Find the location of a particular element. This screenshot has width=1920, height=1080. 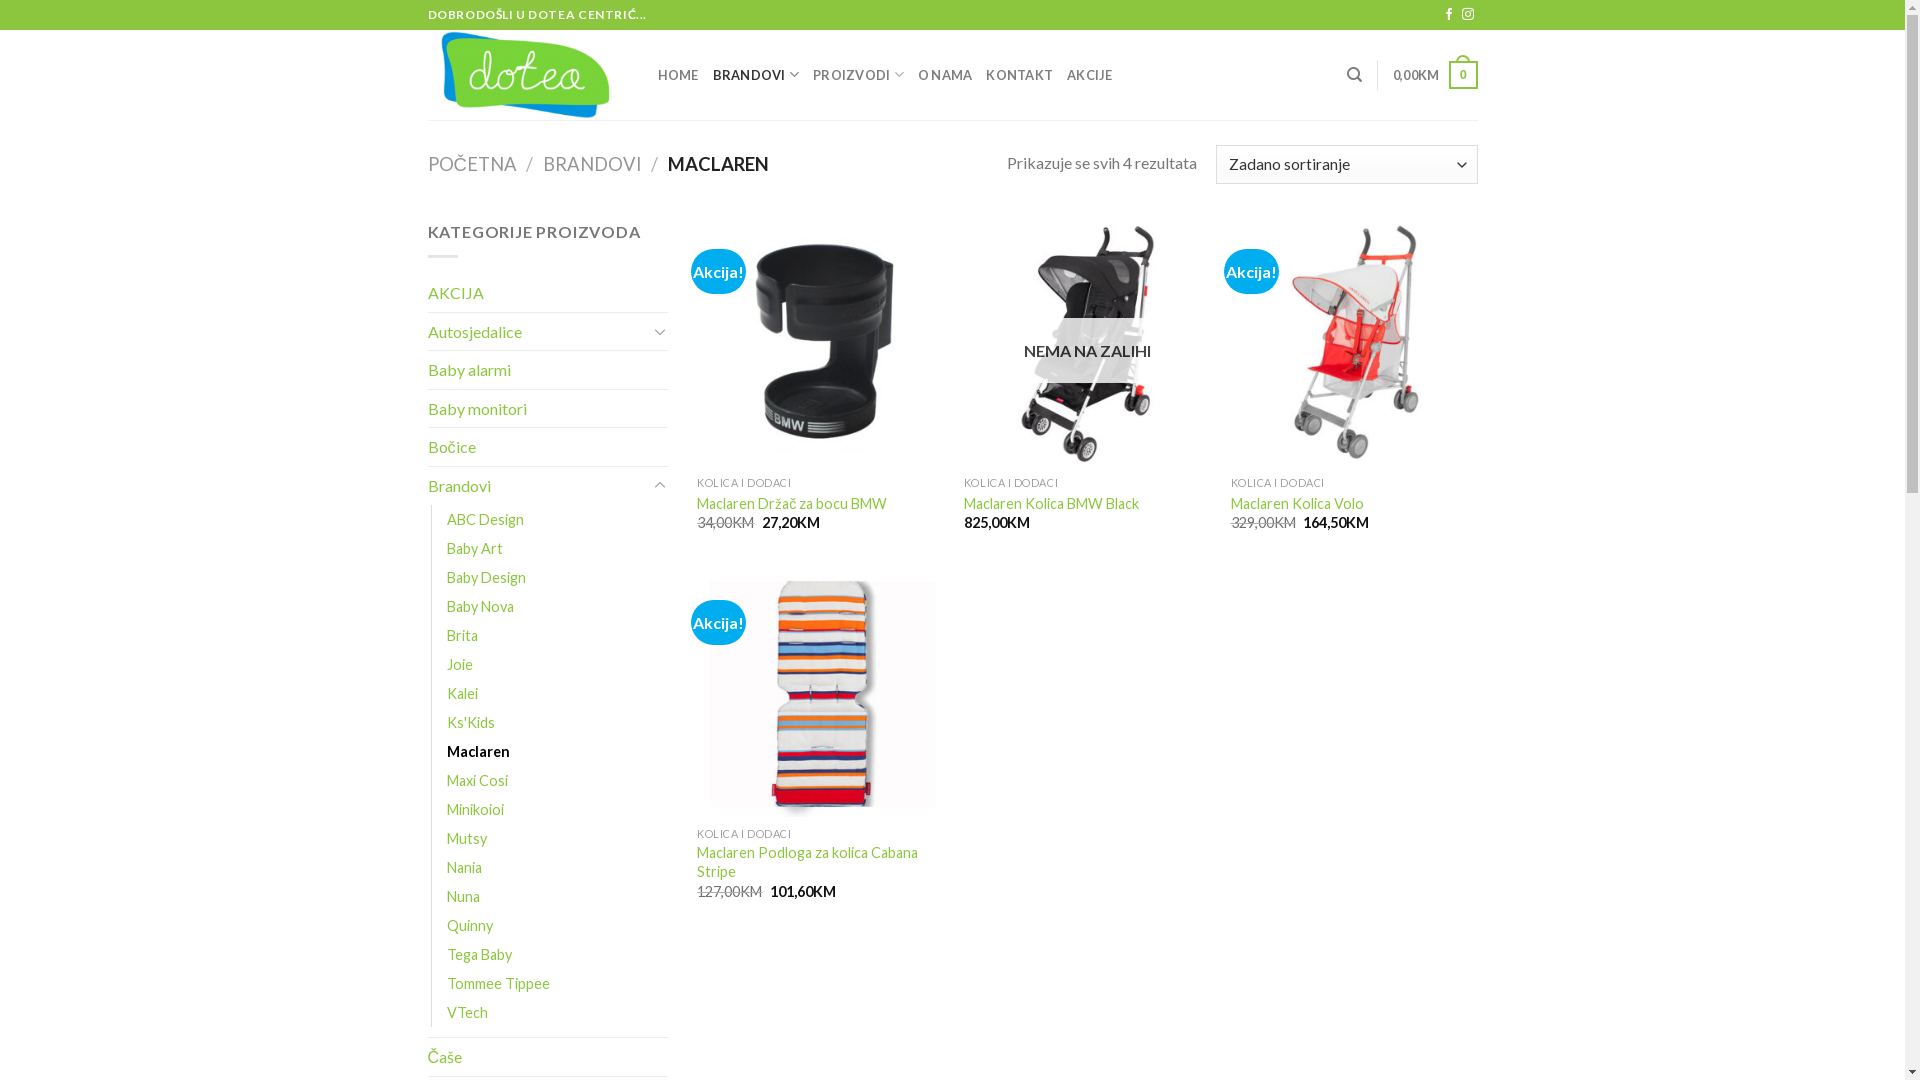

AKCIJA is located at coordinates (548, 292).